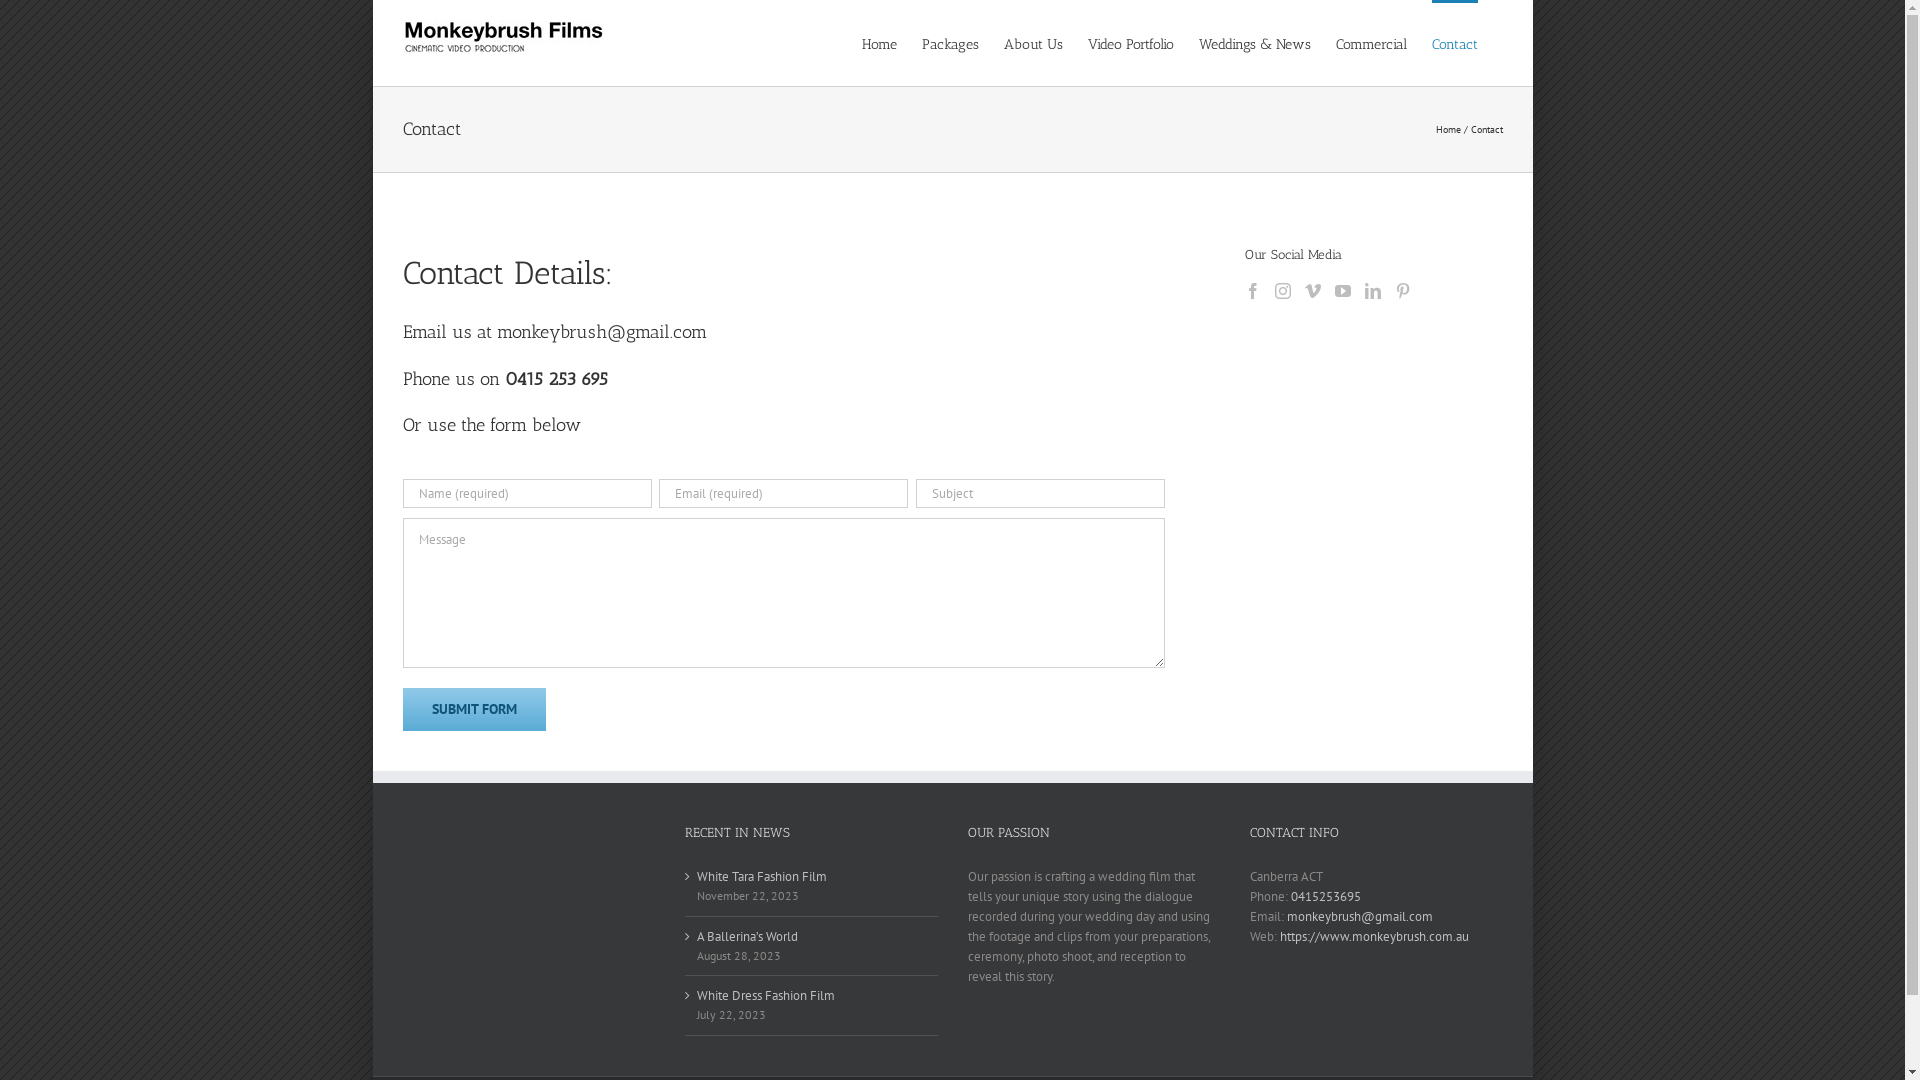  Describe the element at coordinates (1131, 43) in the screenshot. I see `Video Portfolio` at that location.